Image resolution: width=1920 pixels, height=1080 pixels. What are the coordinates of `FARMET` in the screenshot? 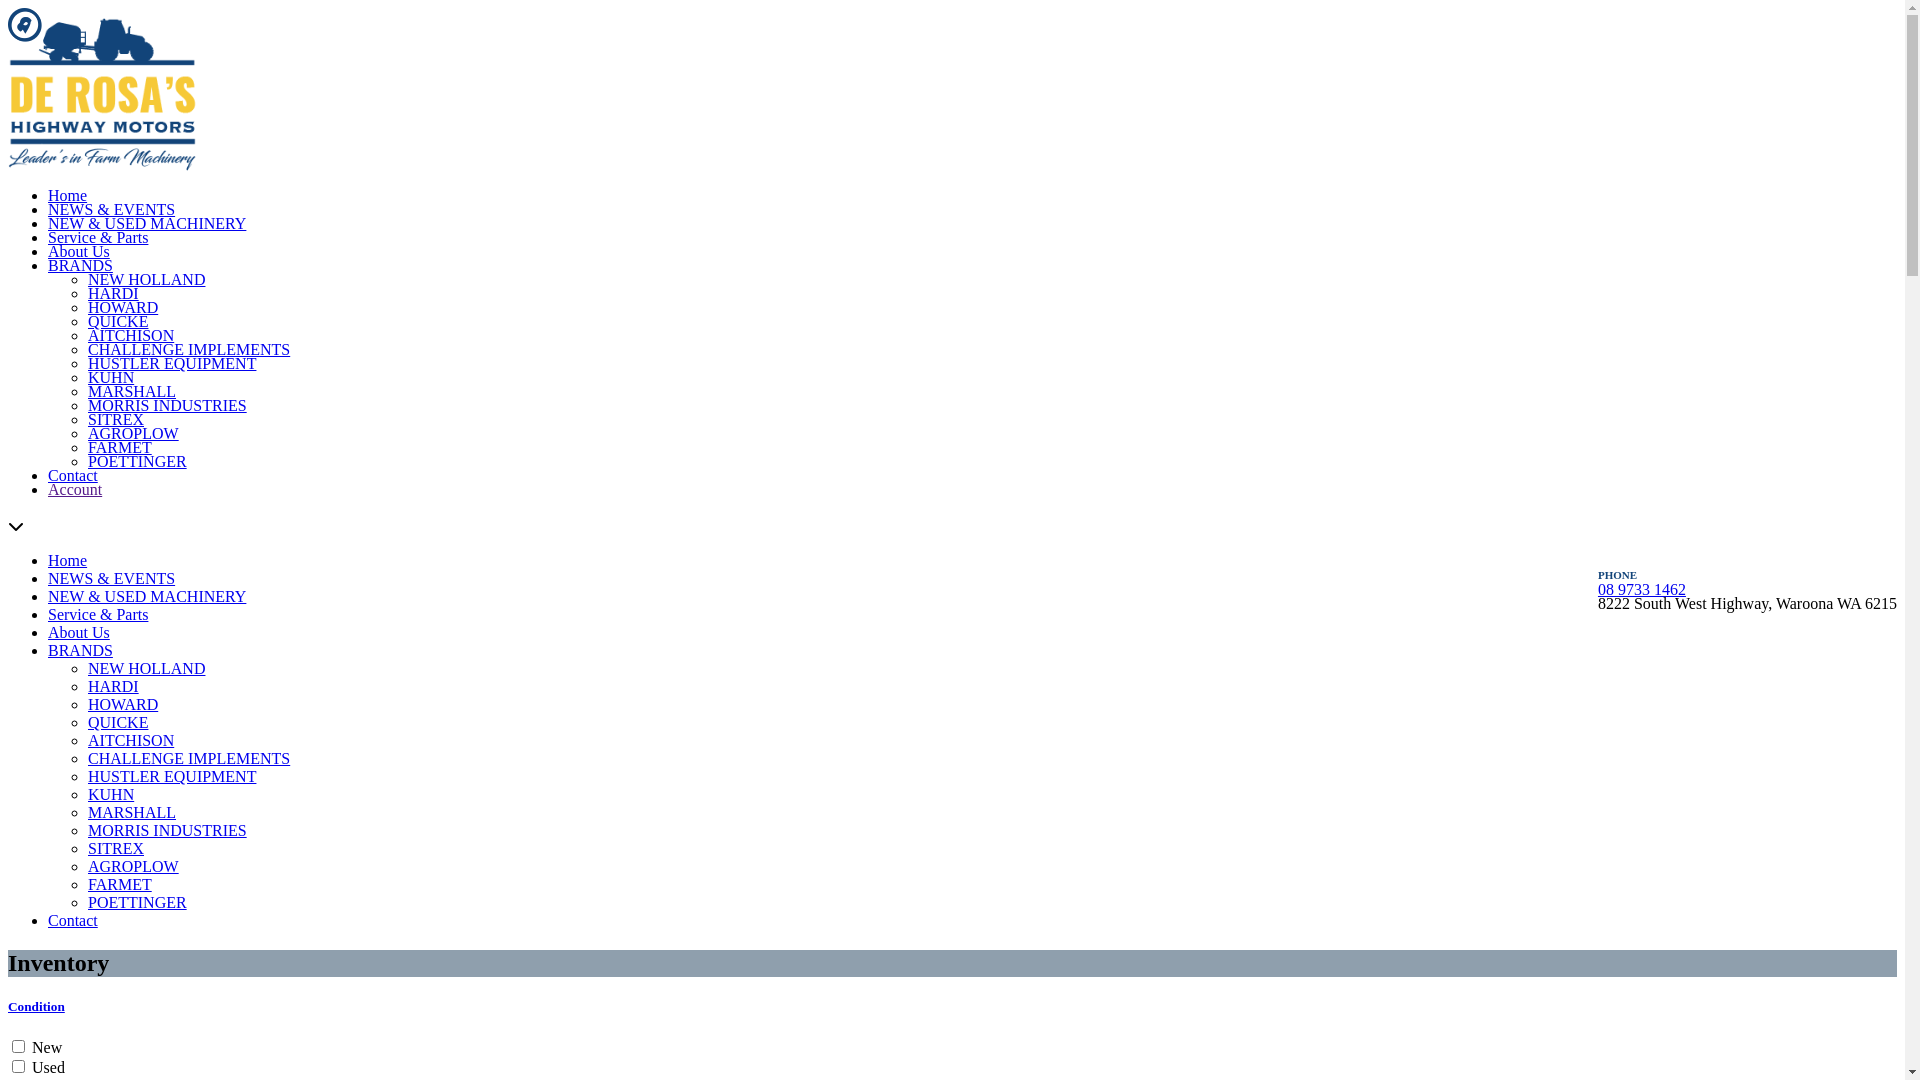 It's located at (120, 884).